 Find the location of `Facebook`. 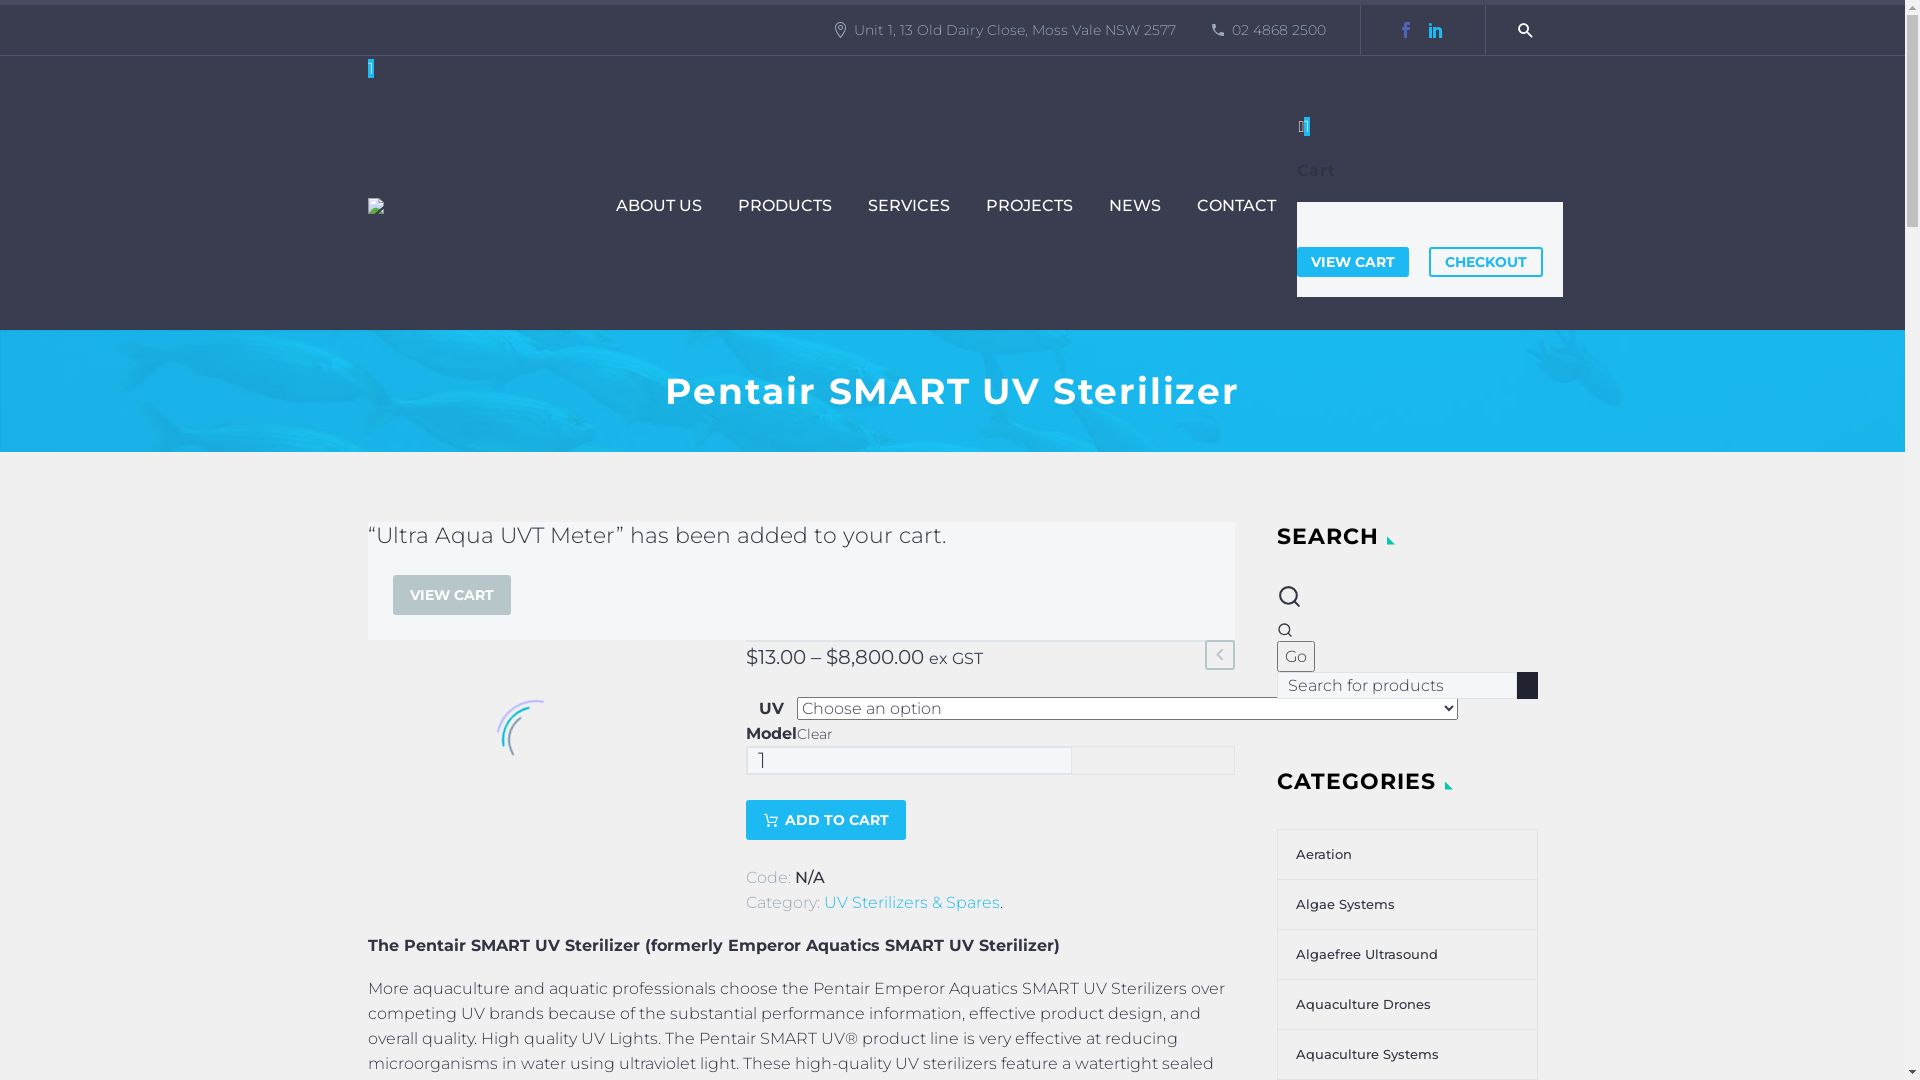

Facebook is located at coordinates (1405, 30).